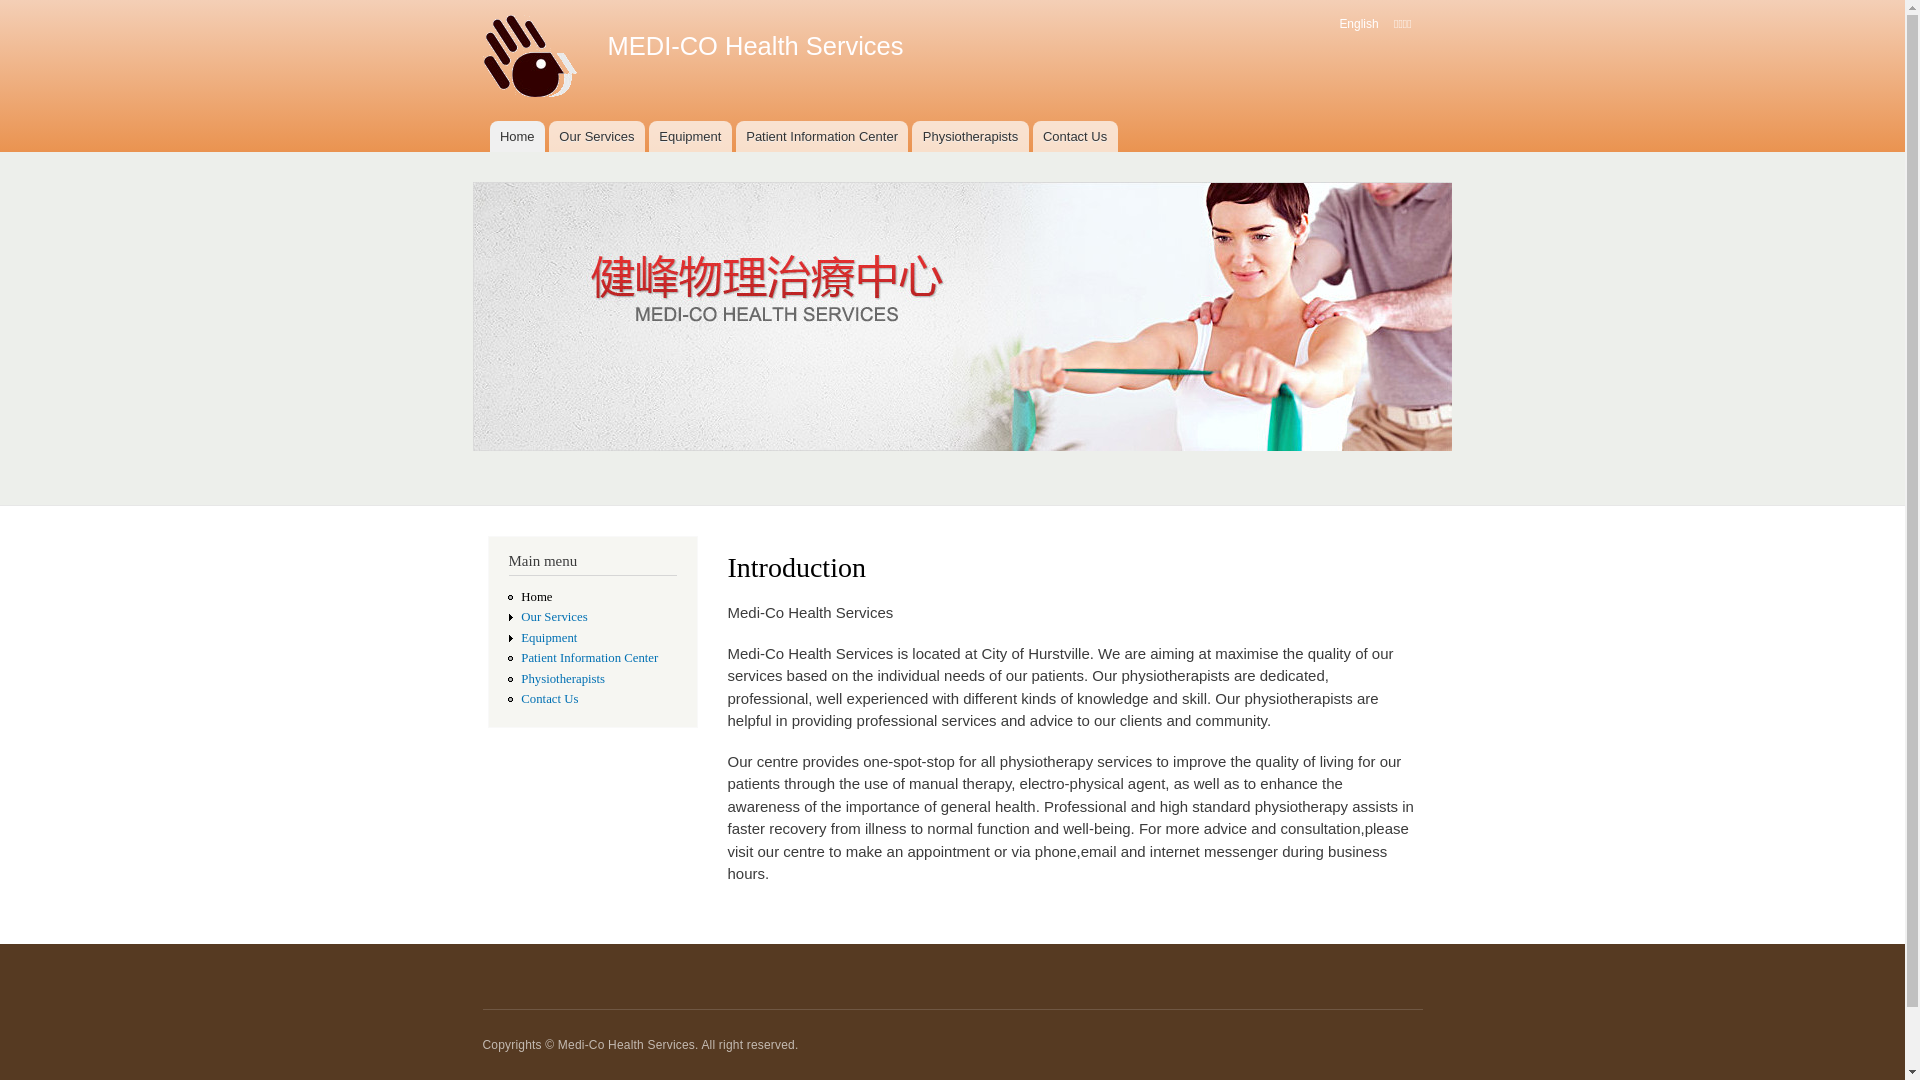 This screenshot has height=1080, width=1920. Describe the element at coordinates (550, 699) in the screenshot. I see `Contact Us` at that location.